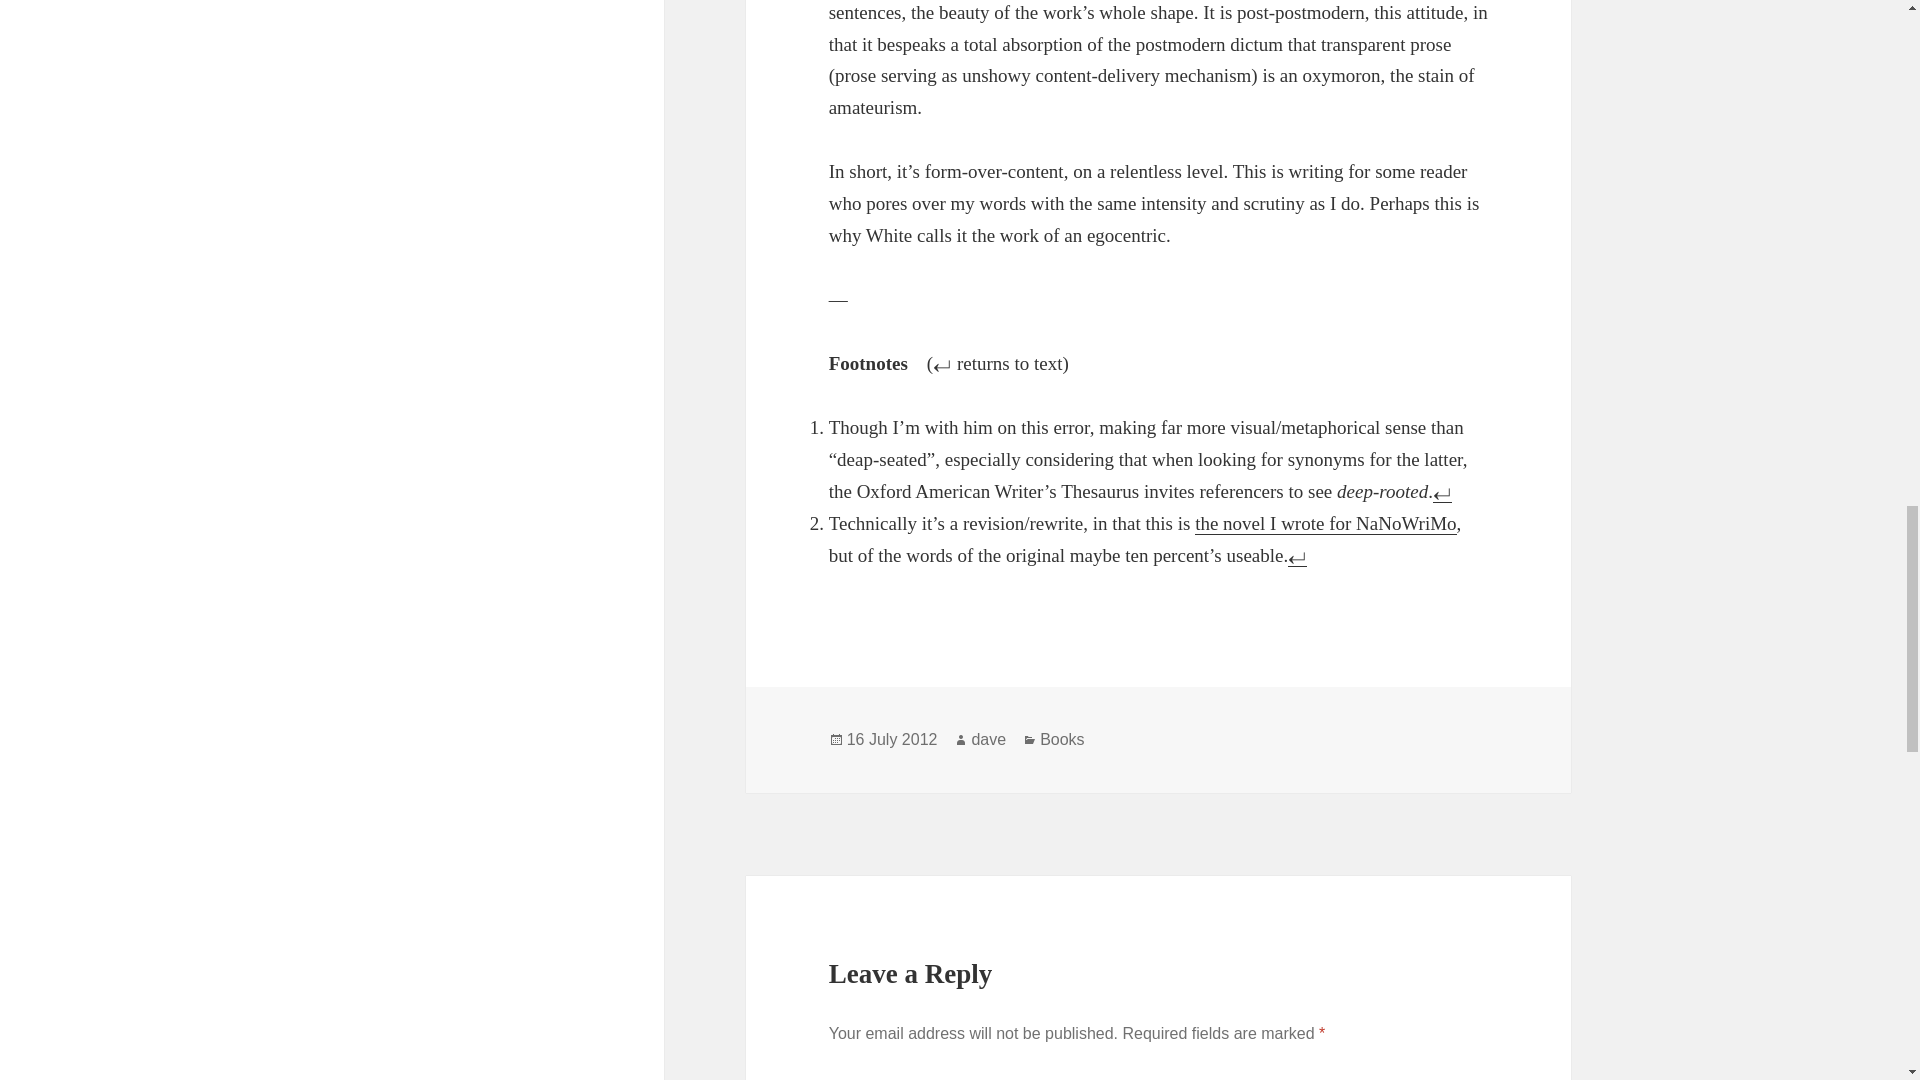 The image size is (1920, 1080). What do you see at coordinates (1062, 740) in the screenshot?
I see `Books` at bounding box center [1062, 740].